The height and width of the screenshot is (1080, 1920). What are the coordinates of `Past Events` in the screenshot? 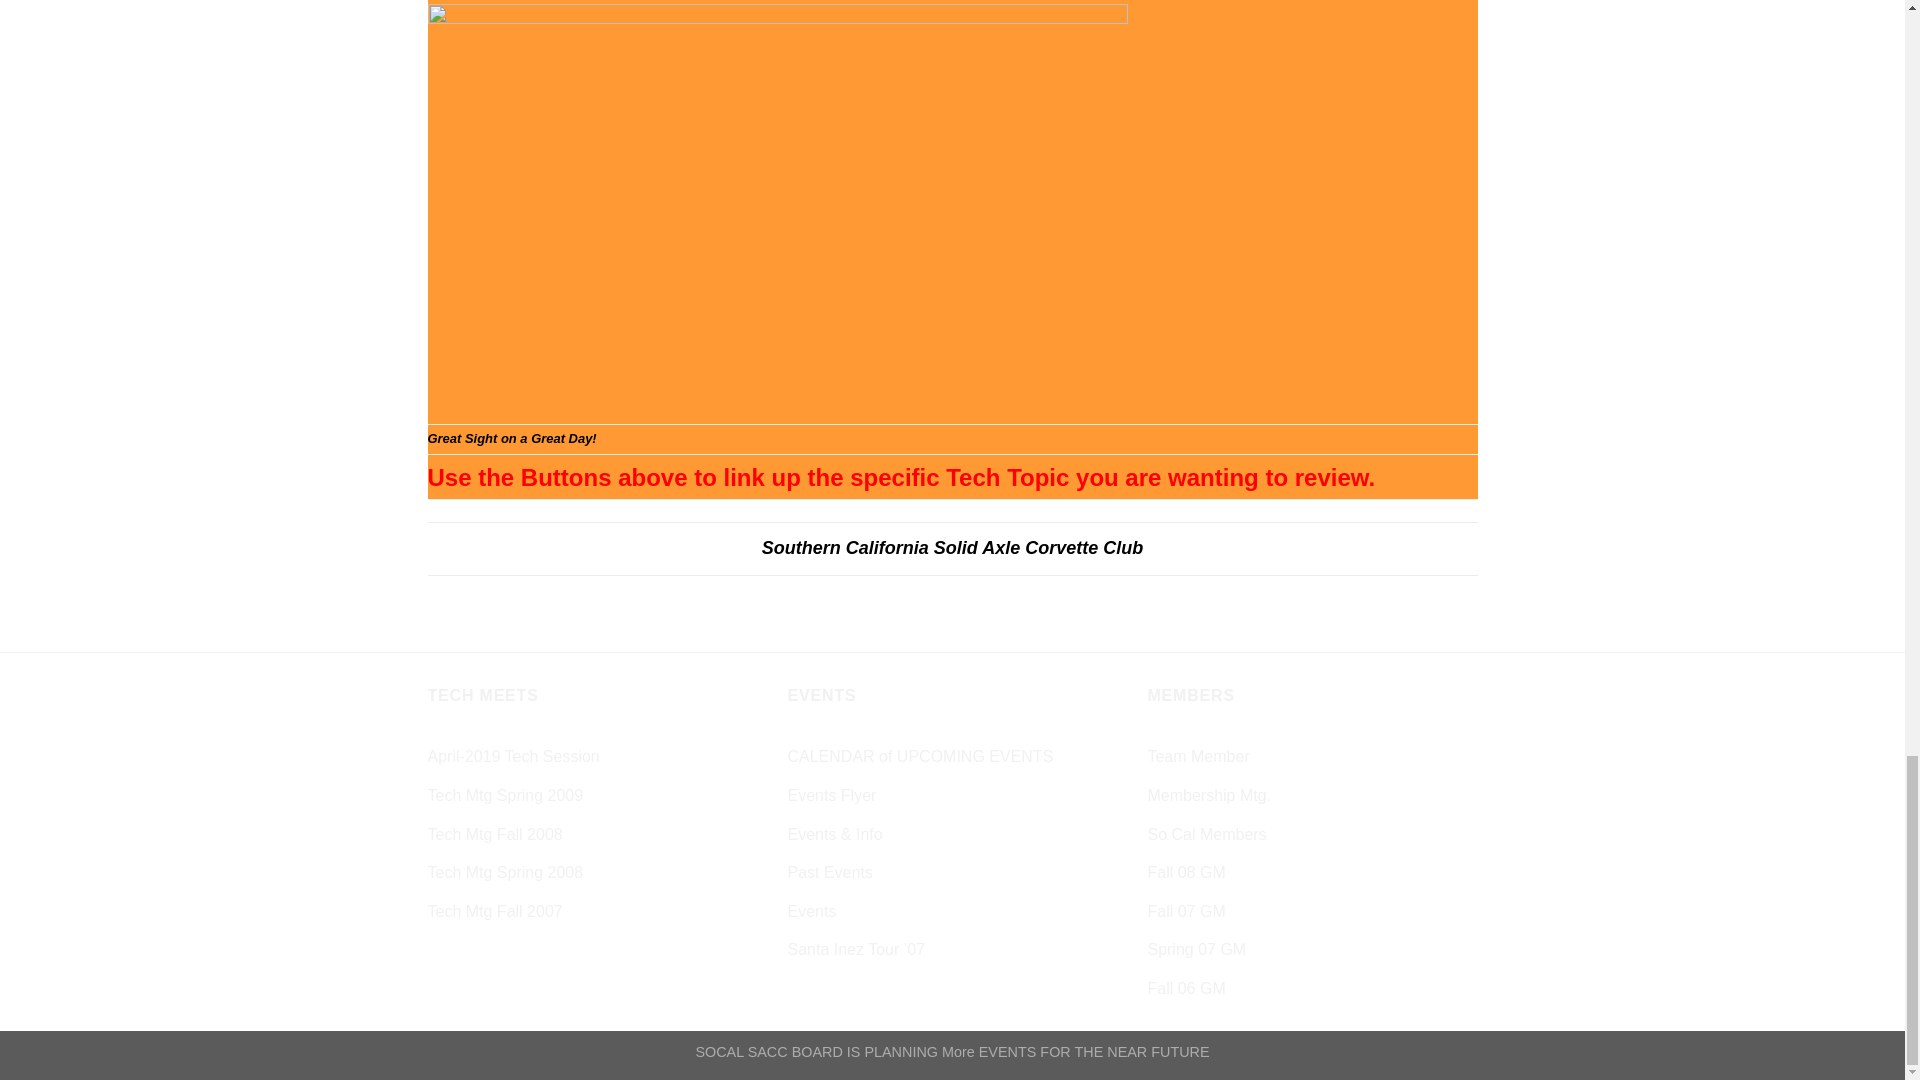 It's located at (829, 873).